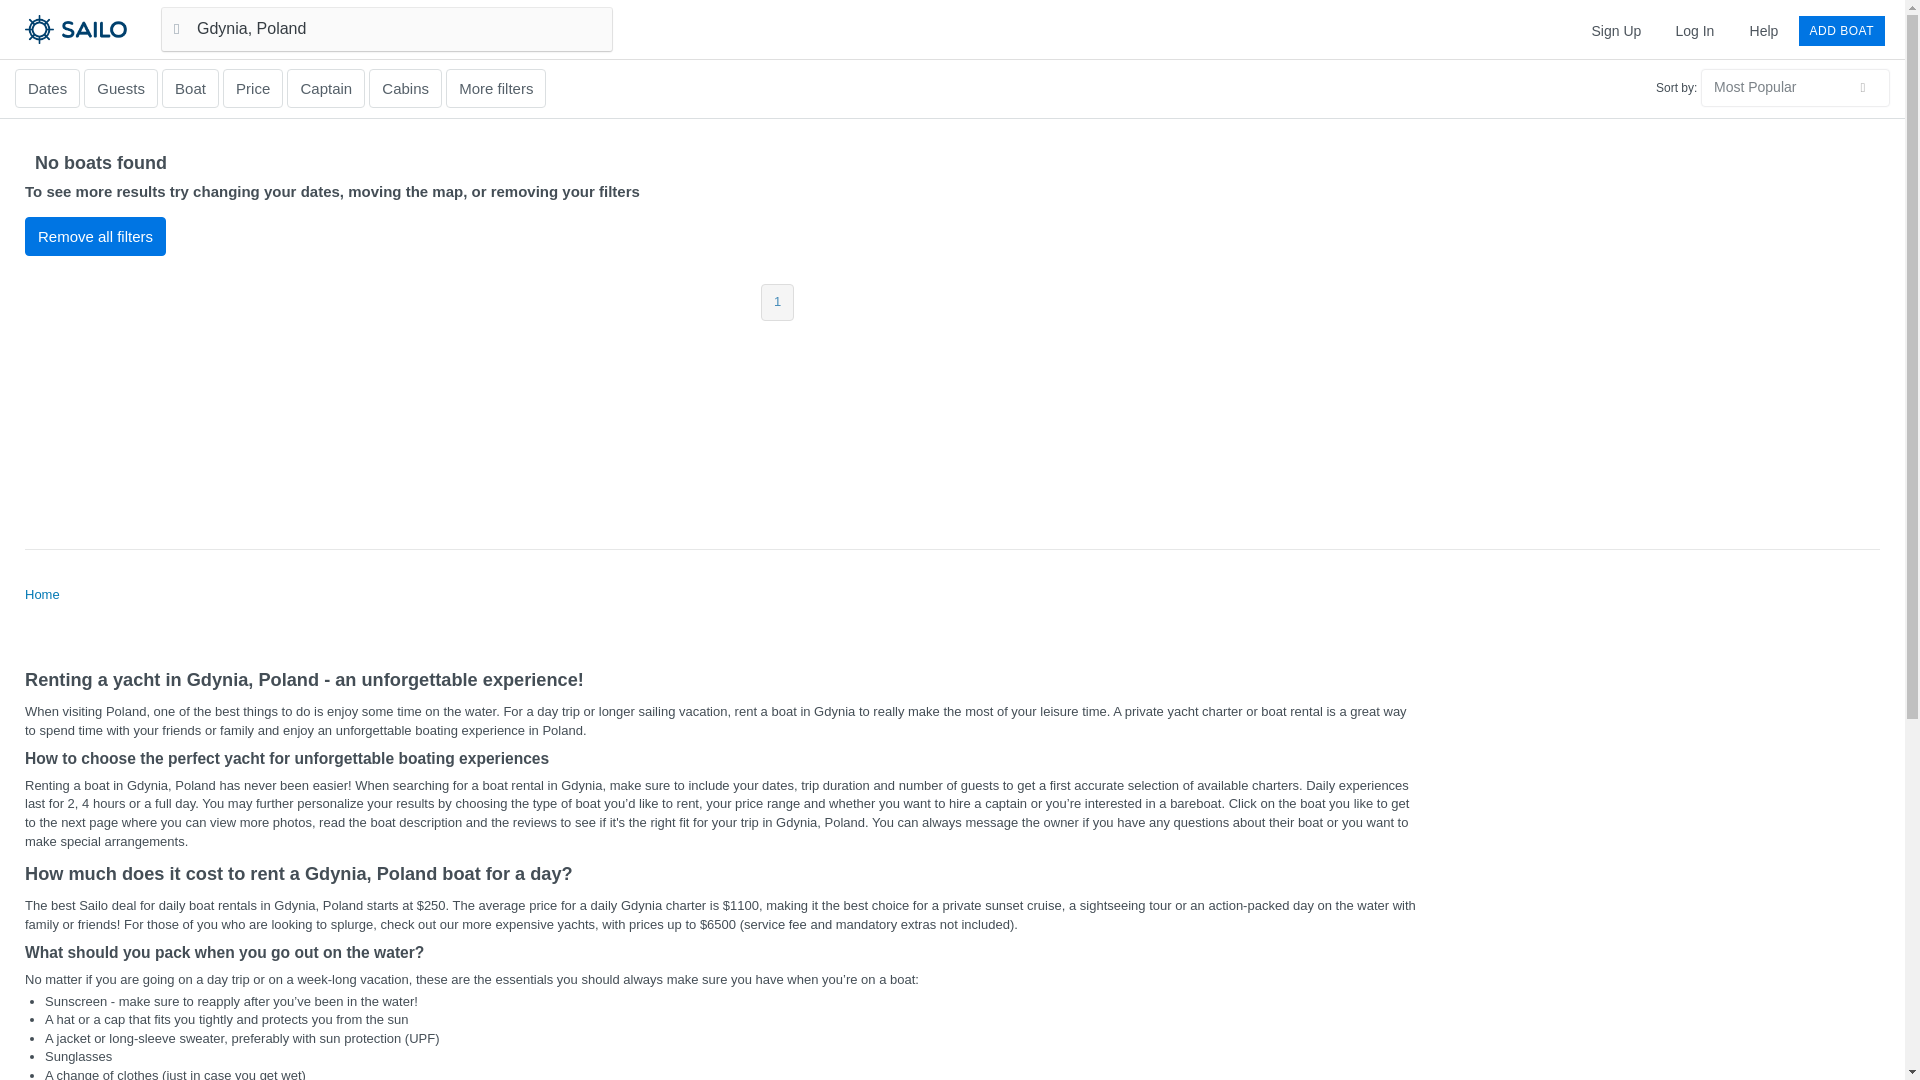 This screenshot has width=1920, height=1080. What do you see at coordinates (111, 28) in the screenshot?
I see `Sailo logo text` at bounding box center [111, 28].